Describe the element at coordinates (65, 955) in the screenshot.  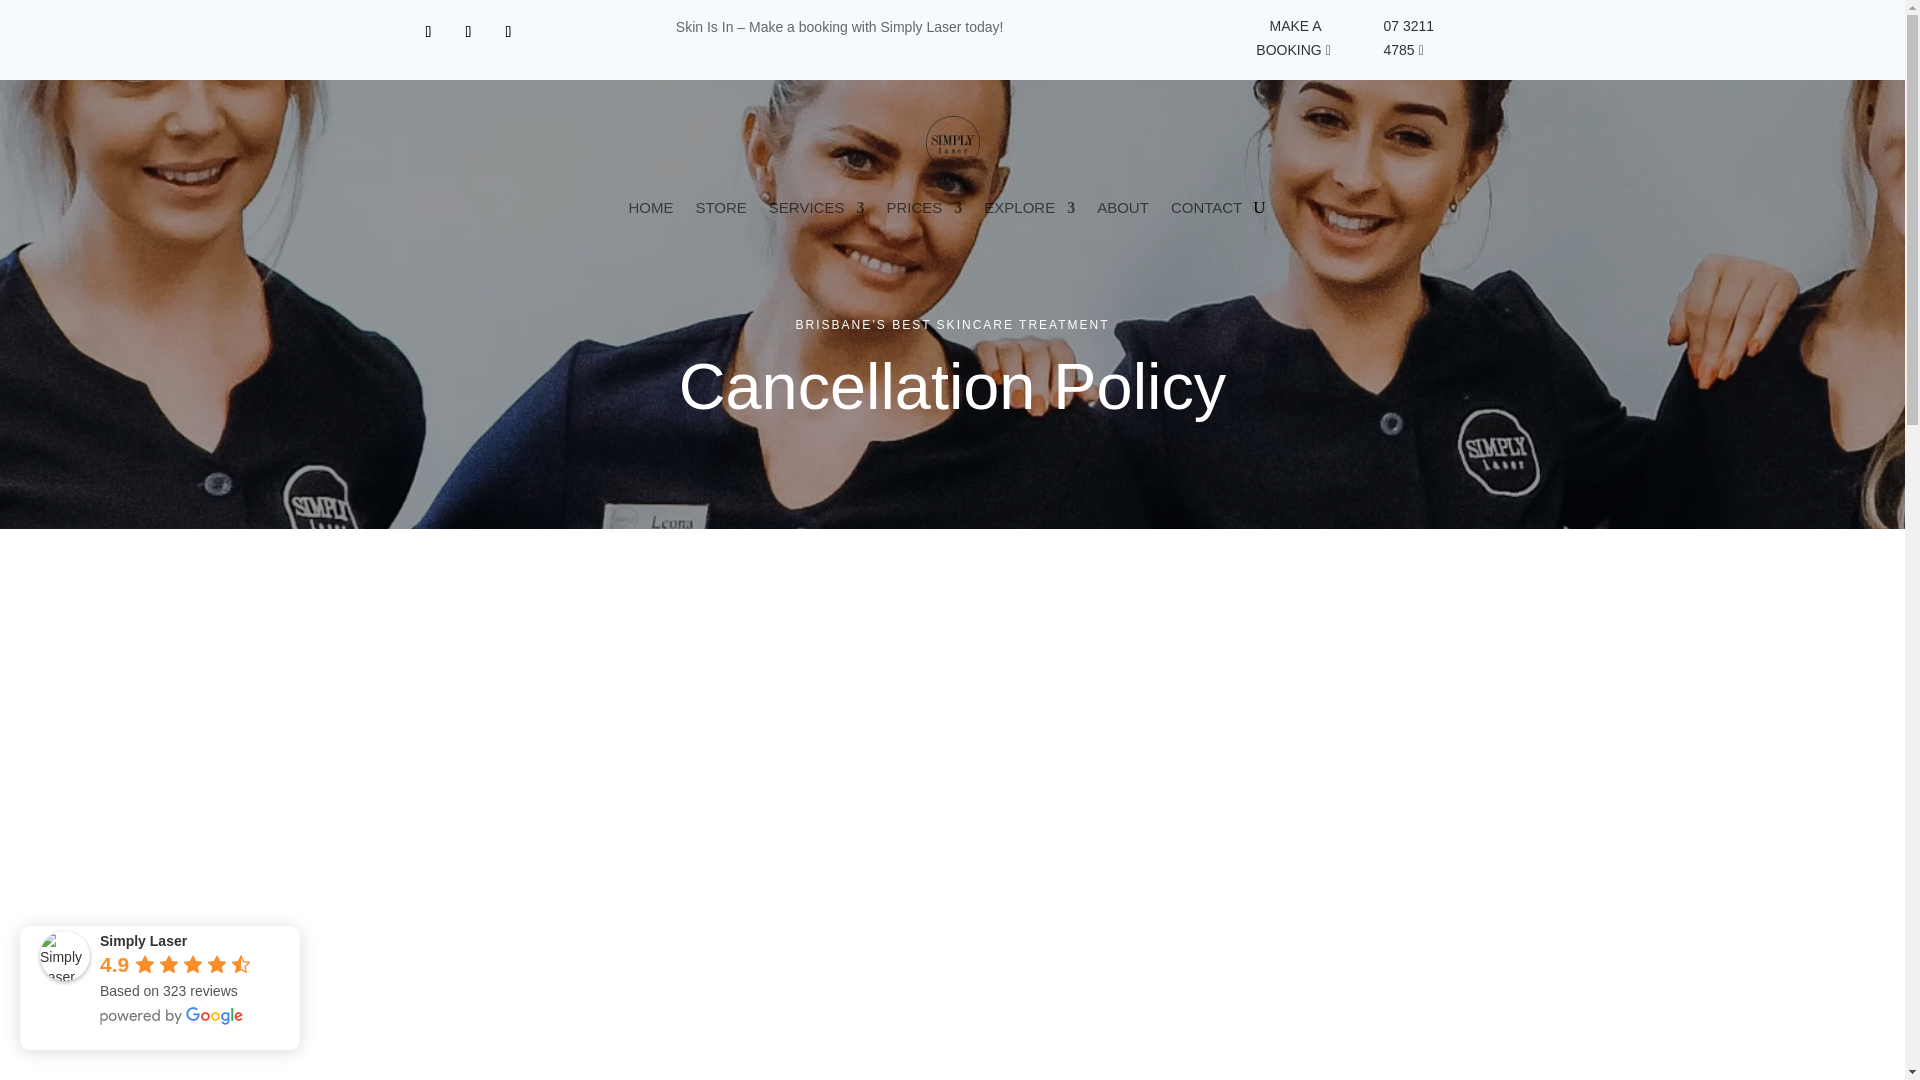
I see `Simply Laser` at that location.